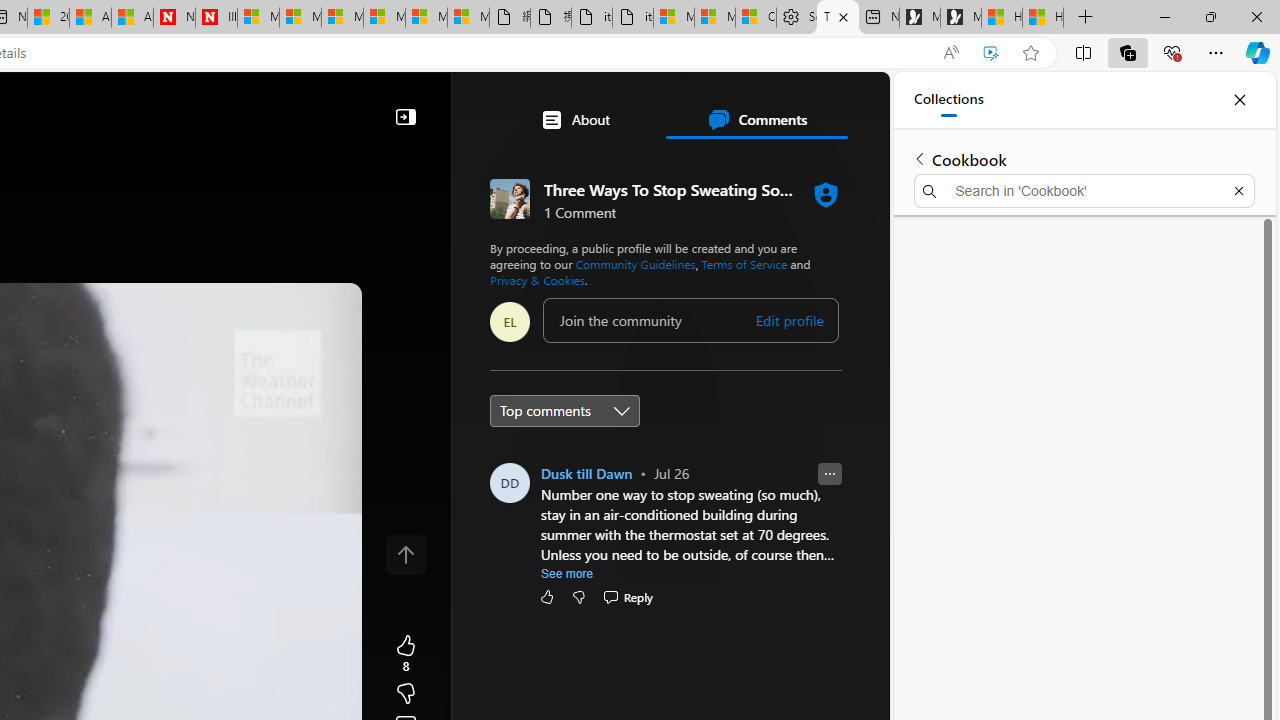 The height and width of the screenshot is (720, 1280). What do you see at coordinates (756, 120) in the screenshot?
I see `Comments` at bounding box center [756, 120].